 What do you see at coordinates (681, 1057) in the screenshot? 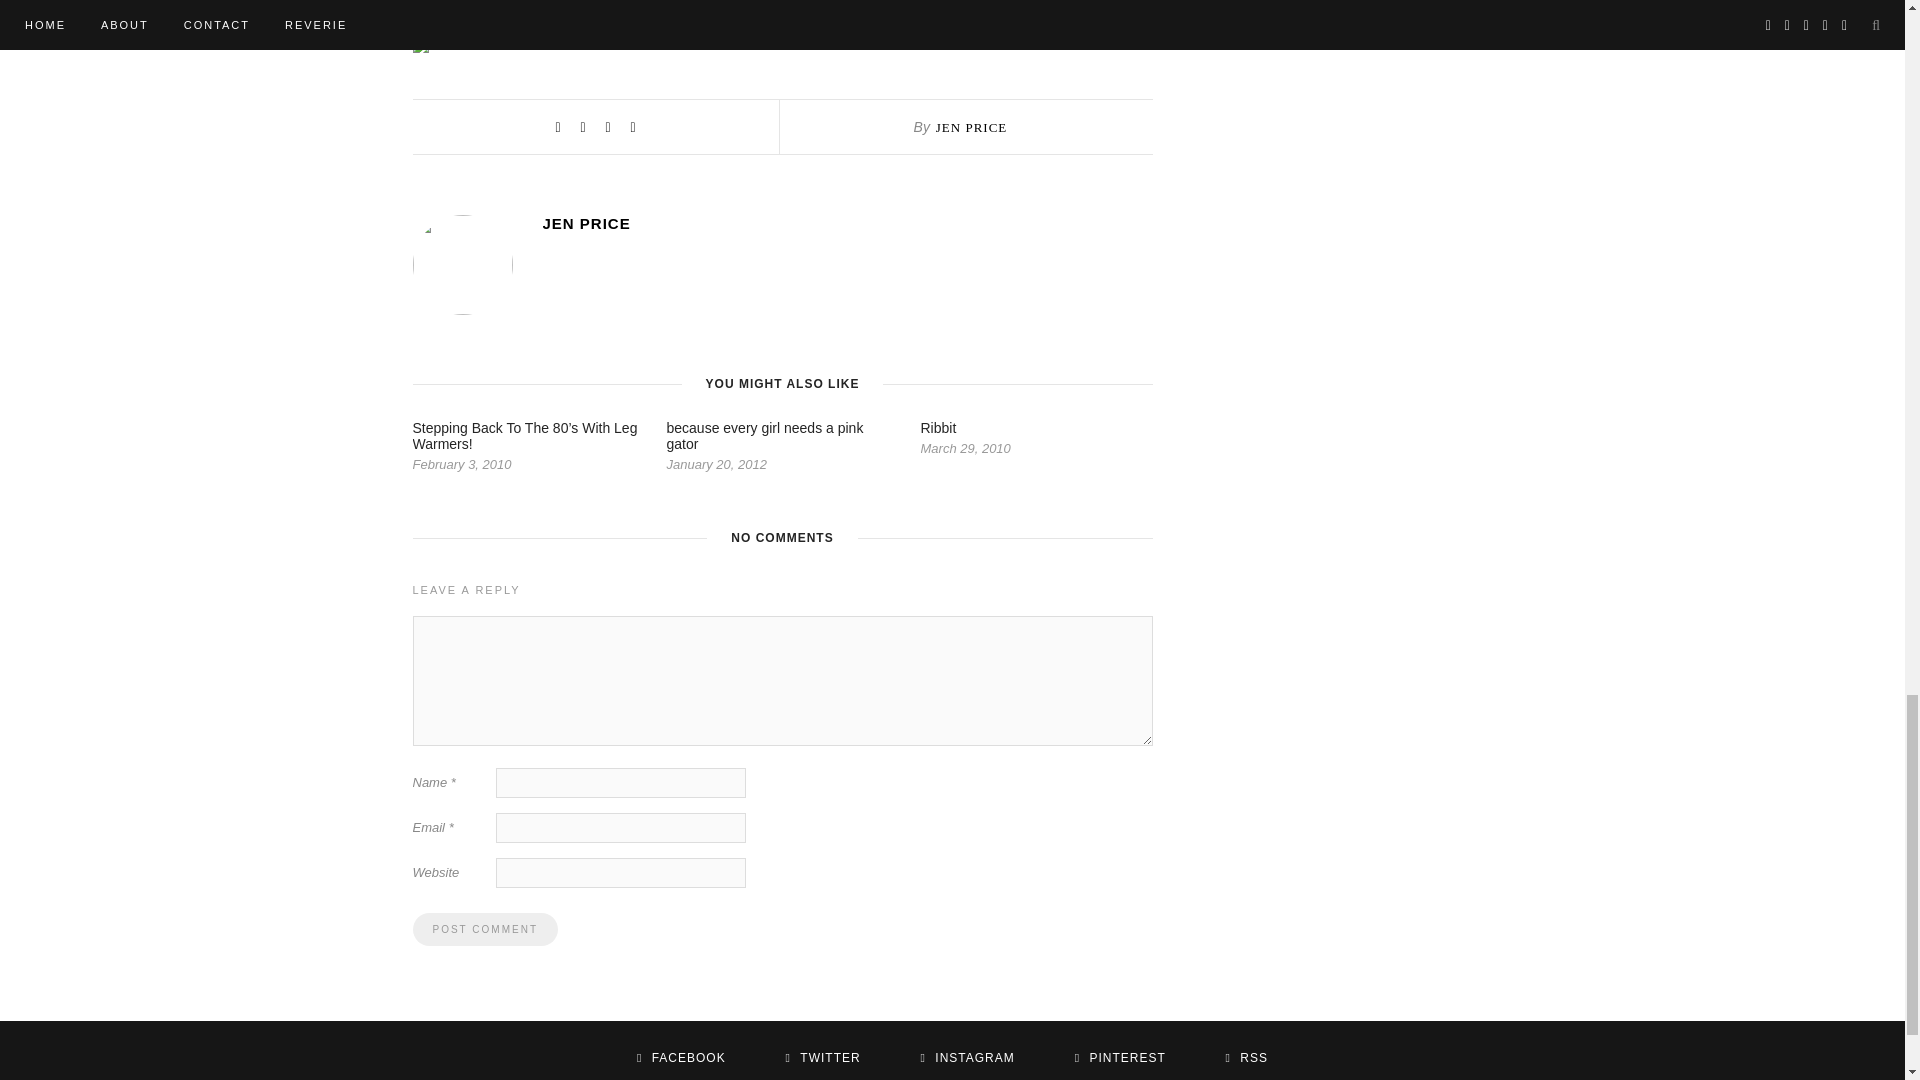
I see `FACEBOOK` at bounding box center [681, 1057].